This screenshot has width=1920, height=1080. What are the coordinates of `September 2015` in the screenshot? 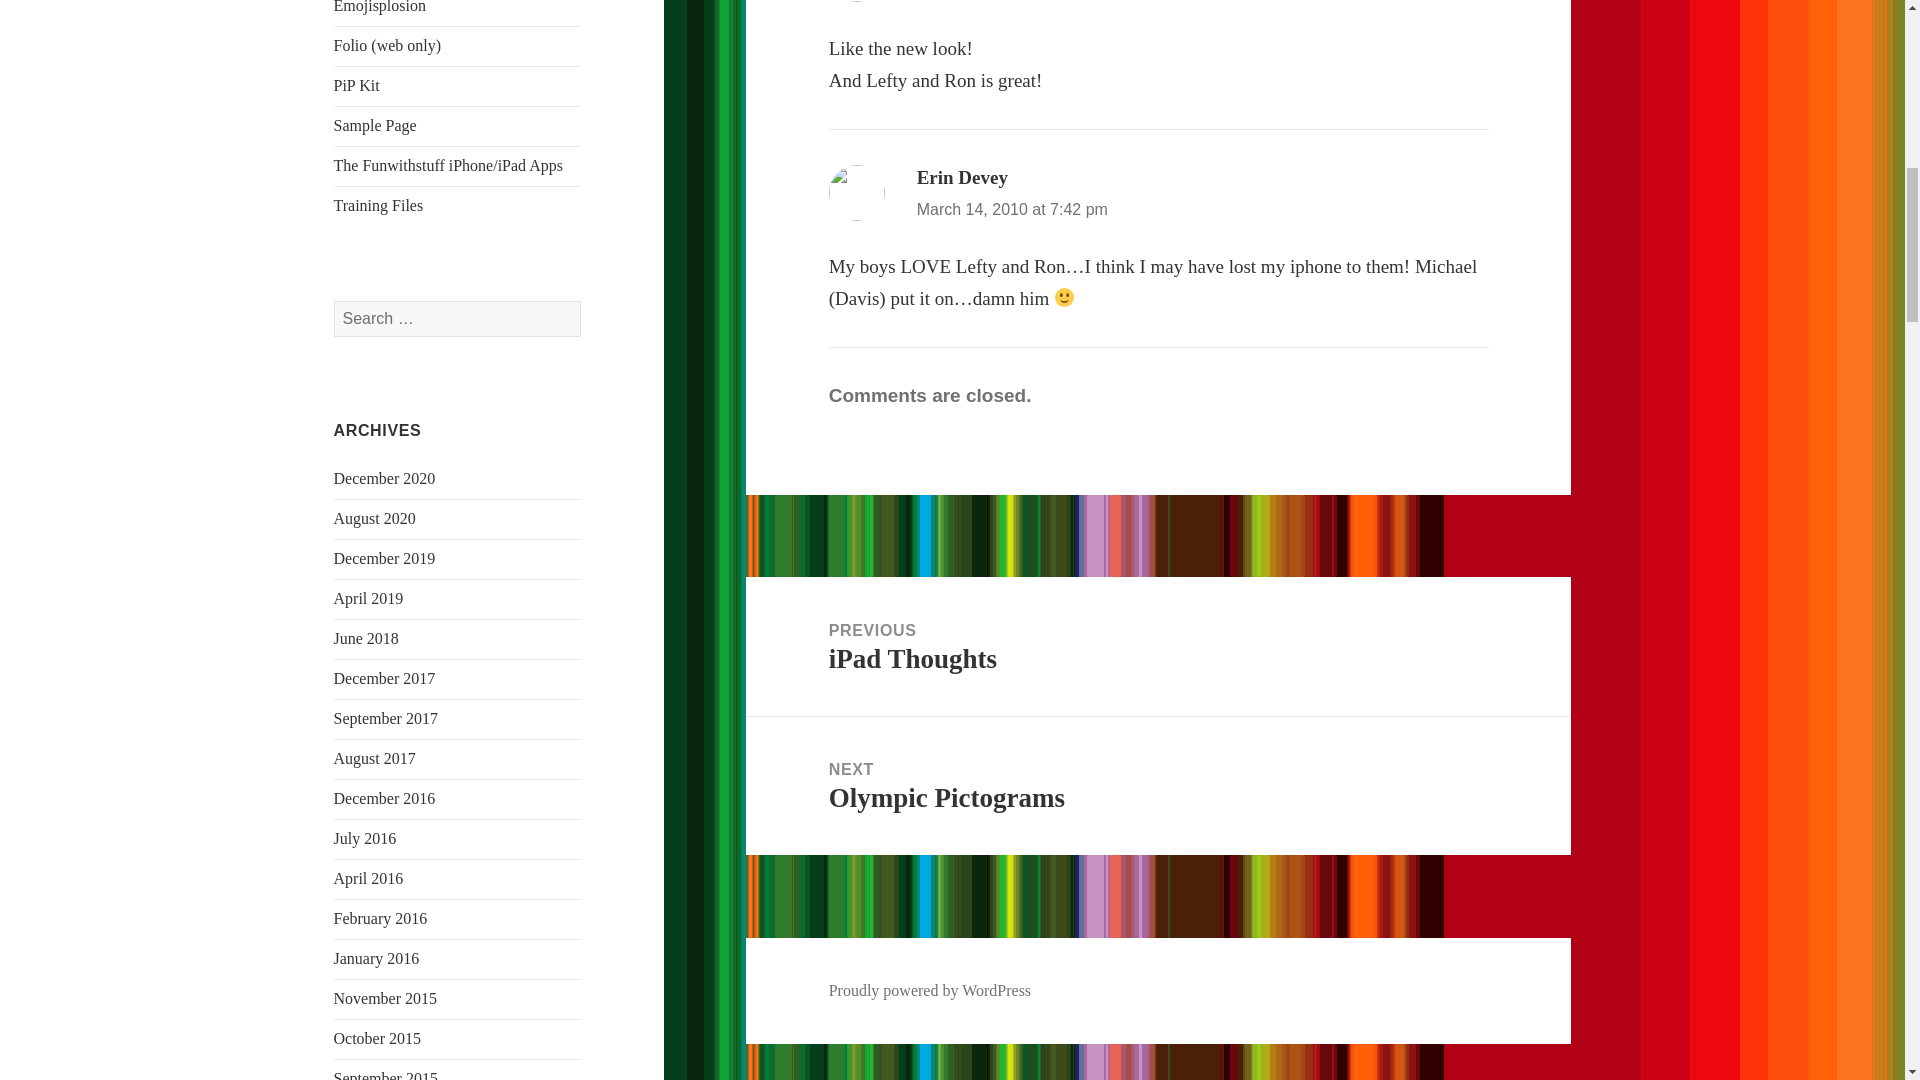 It's located at (386, 1075).